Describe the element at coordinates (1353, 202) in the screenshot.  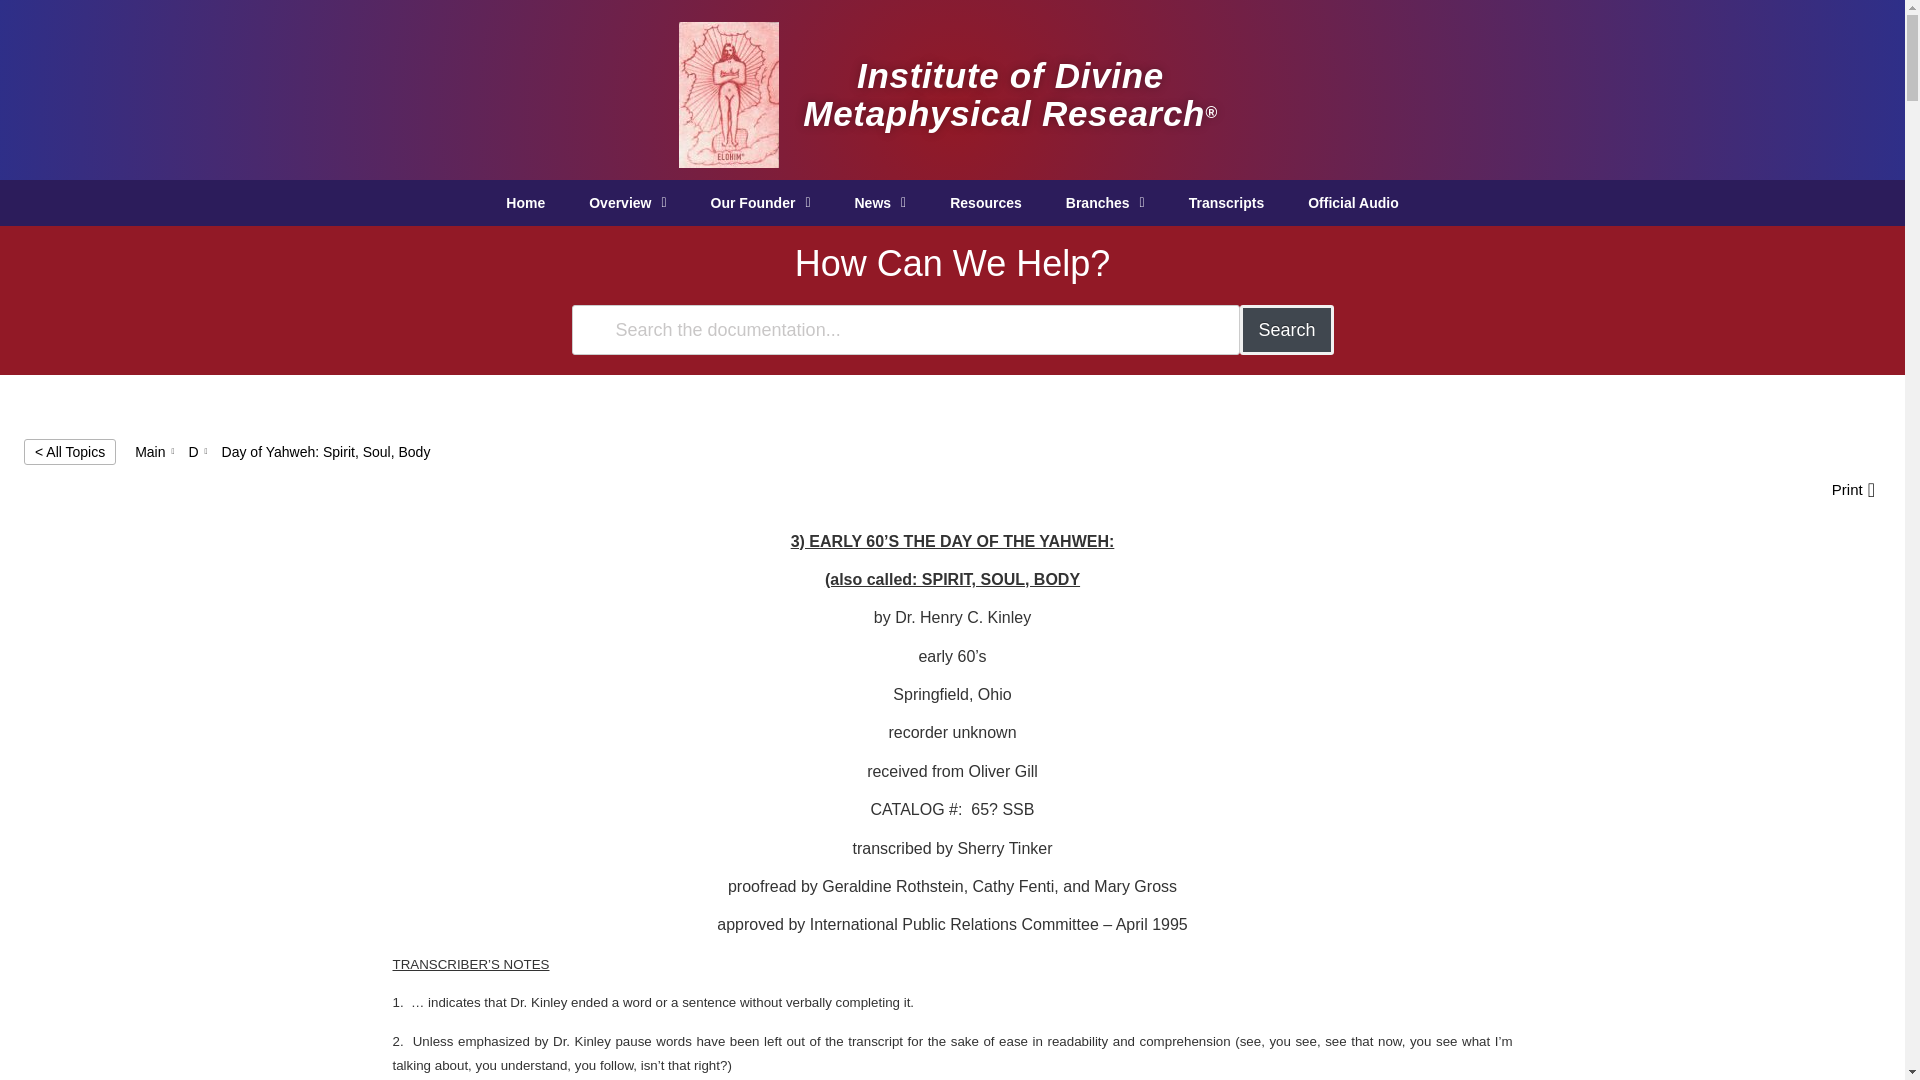
I see `Official Audio` at that location.